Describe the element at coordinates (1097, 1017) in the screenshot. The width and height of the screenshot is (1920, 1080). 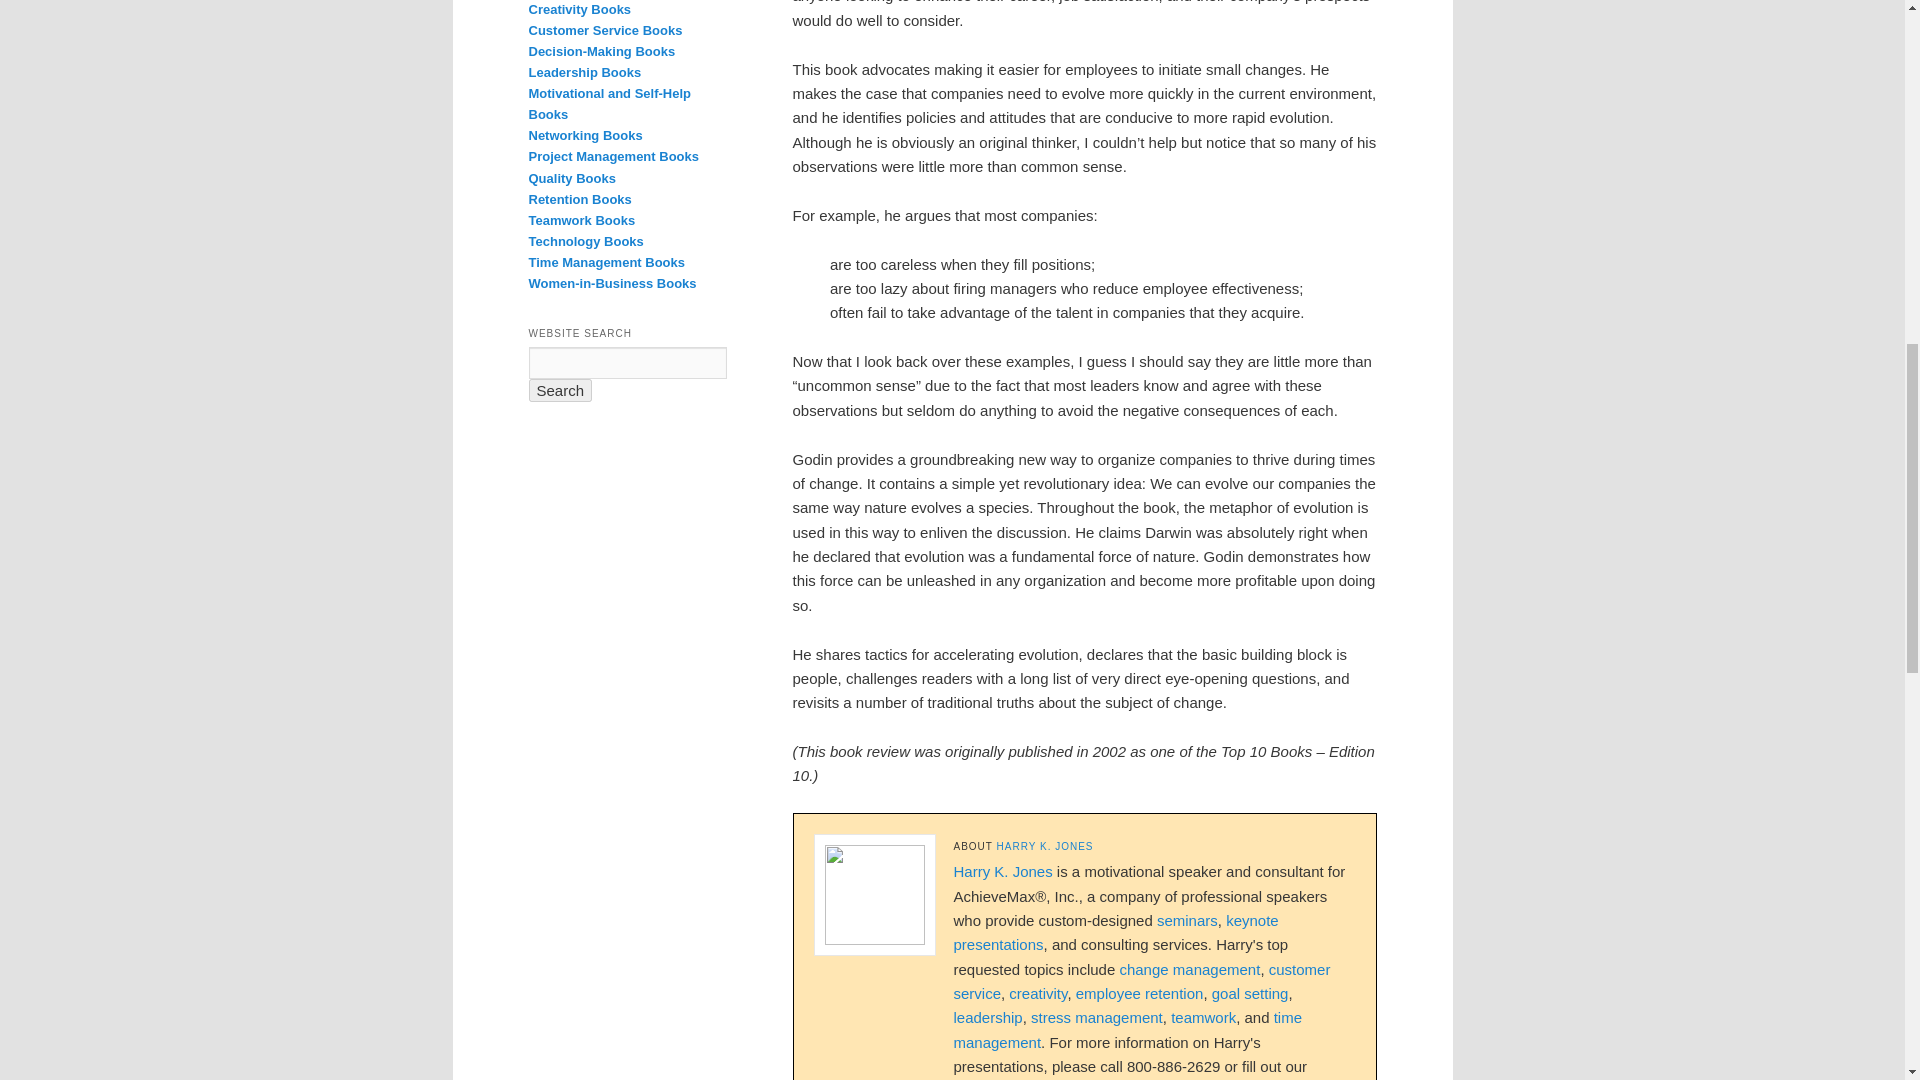
I see `stress management` at that location.